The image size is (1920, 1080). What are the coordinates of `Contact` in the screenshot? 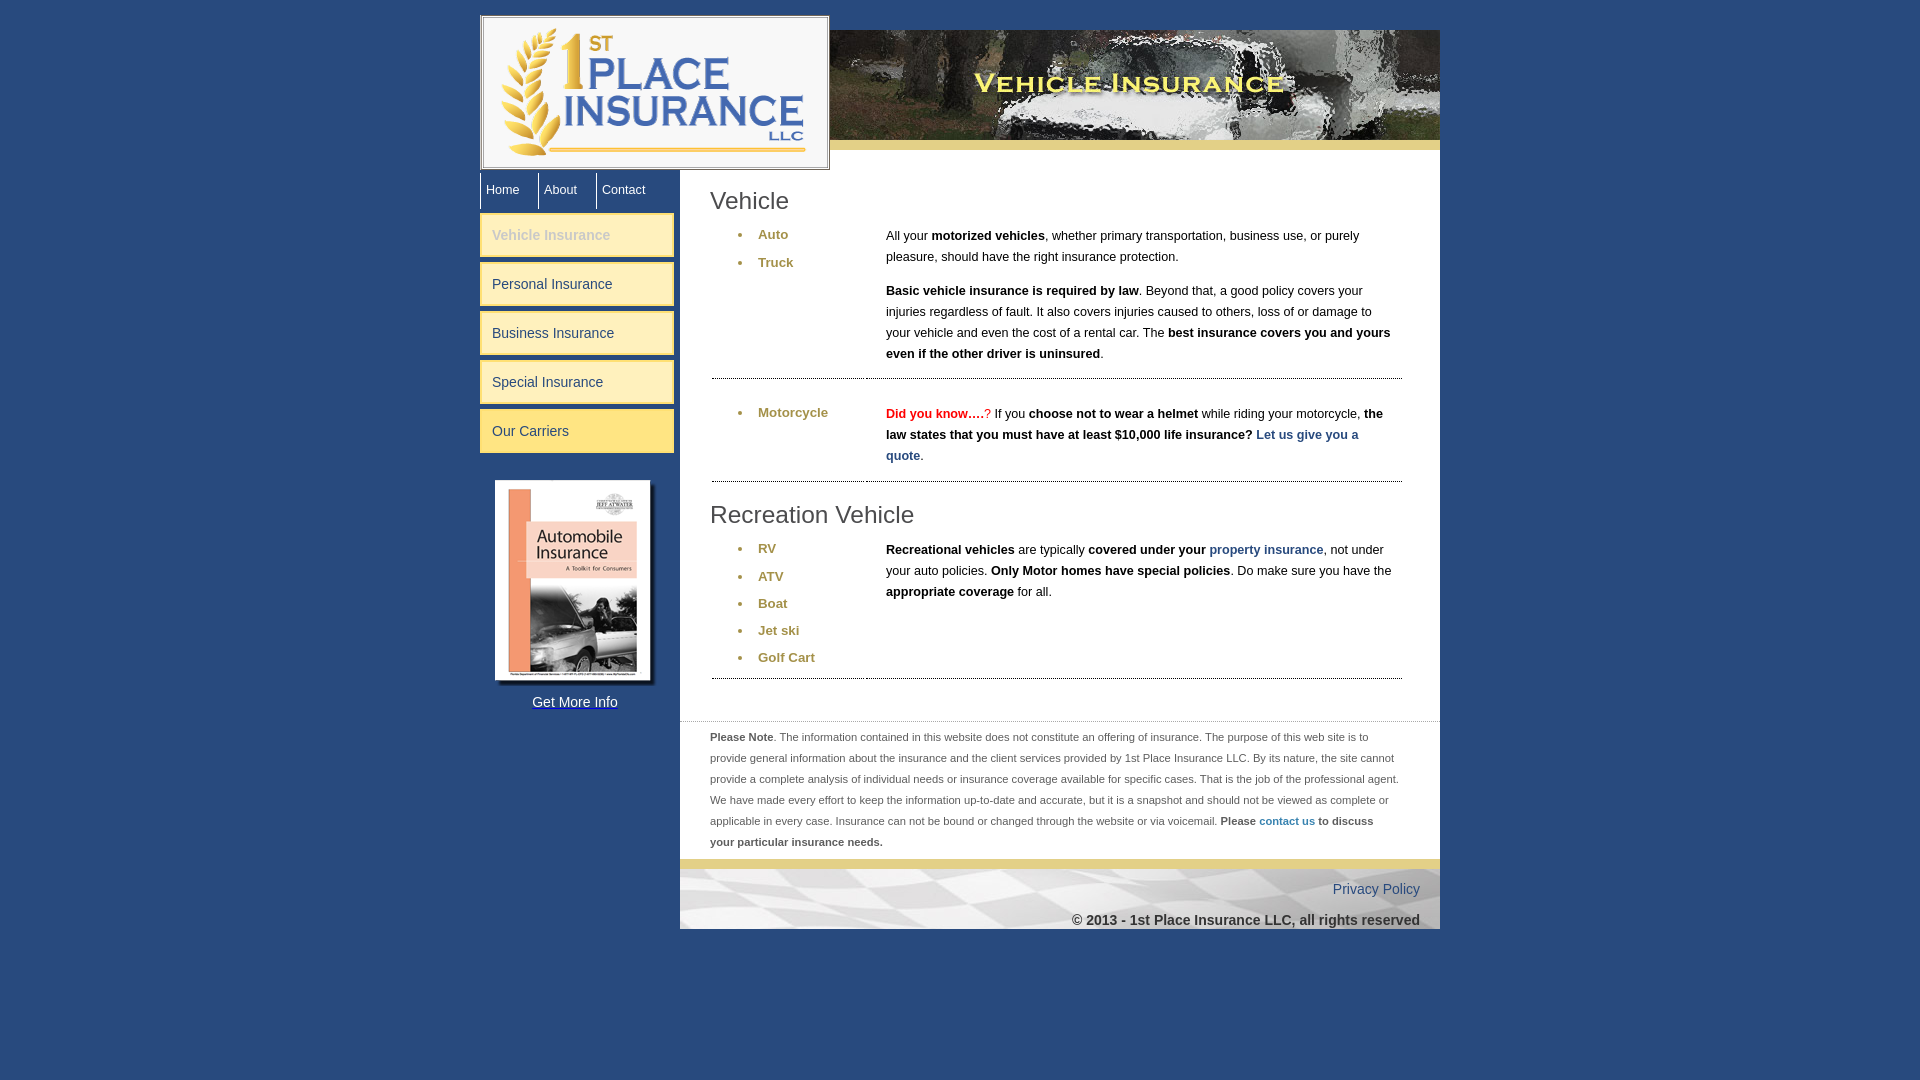 It's located at (624, 190).